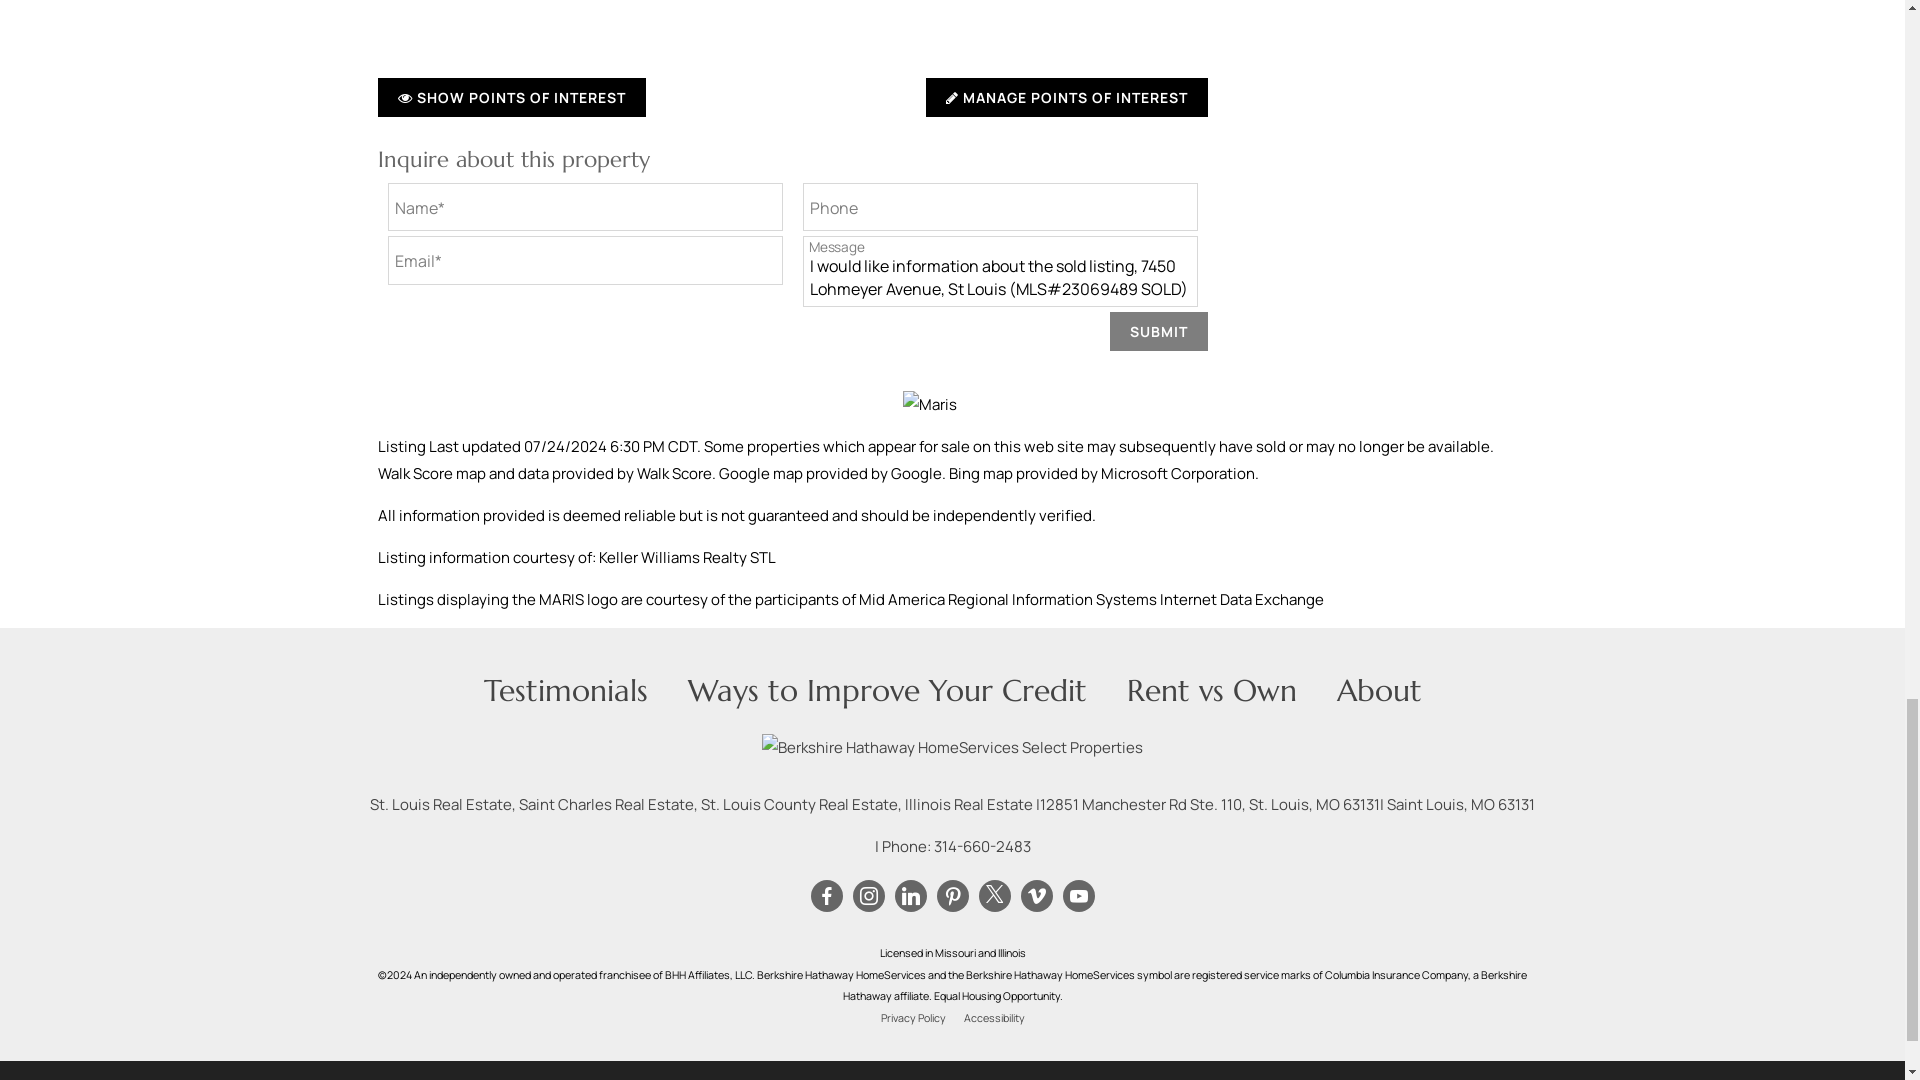  I want to click on Ways to Improve Your Credit, so click(886, 690).